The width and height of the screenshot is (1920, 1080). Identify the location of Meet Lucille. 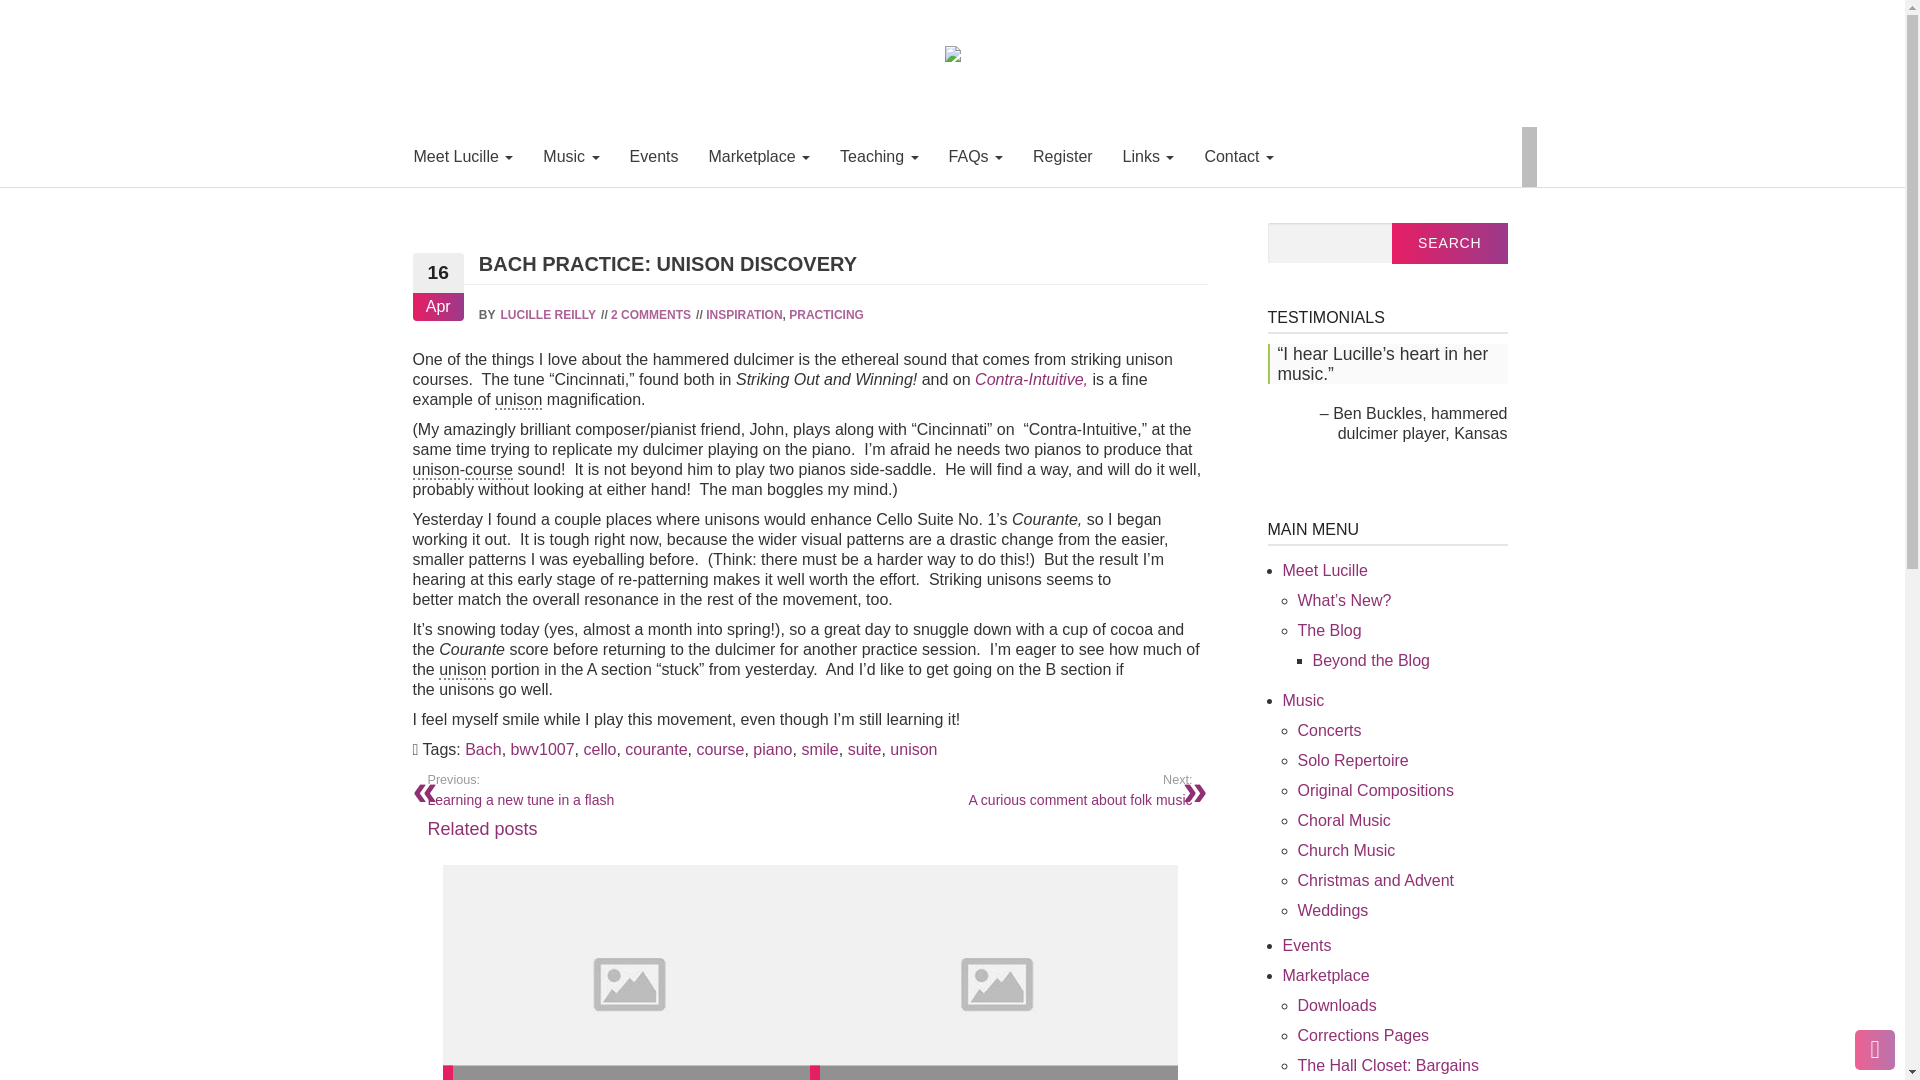
(462, 156).